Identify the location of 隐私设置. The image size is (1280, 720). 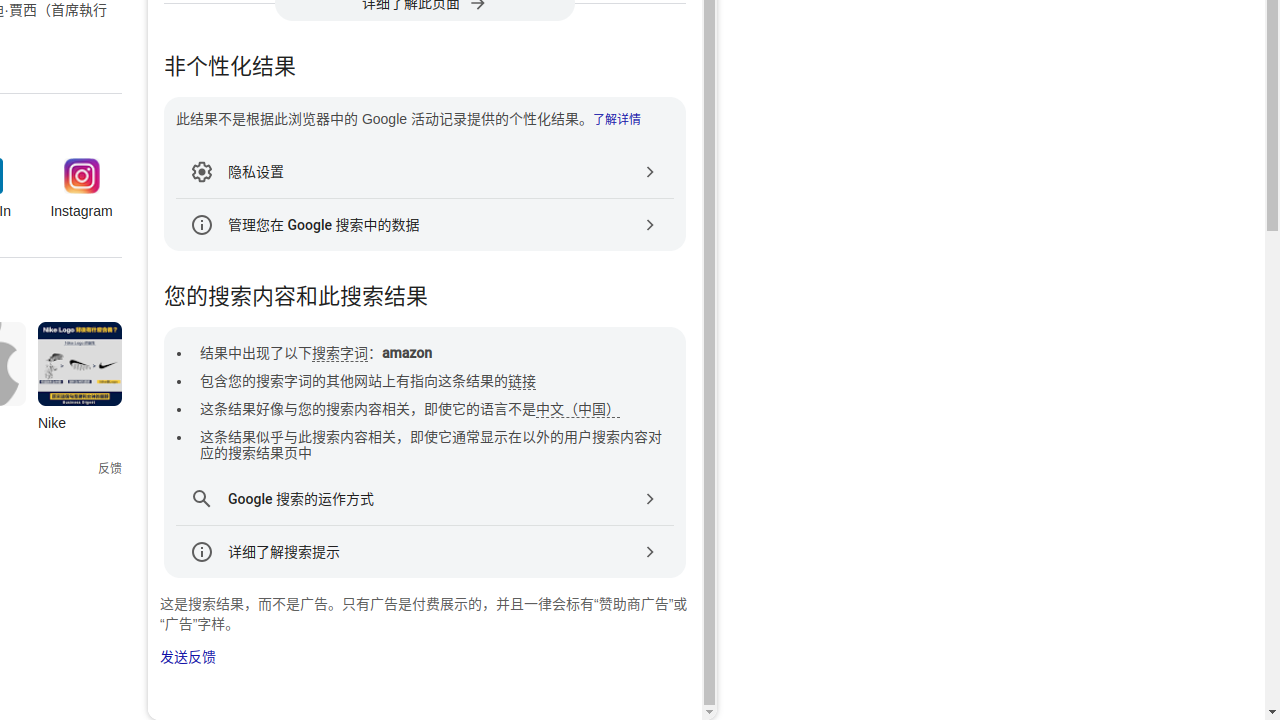
(425, 172).